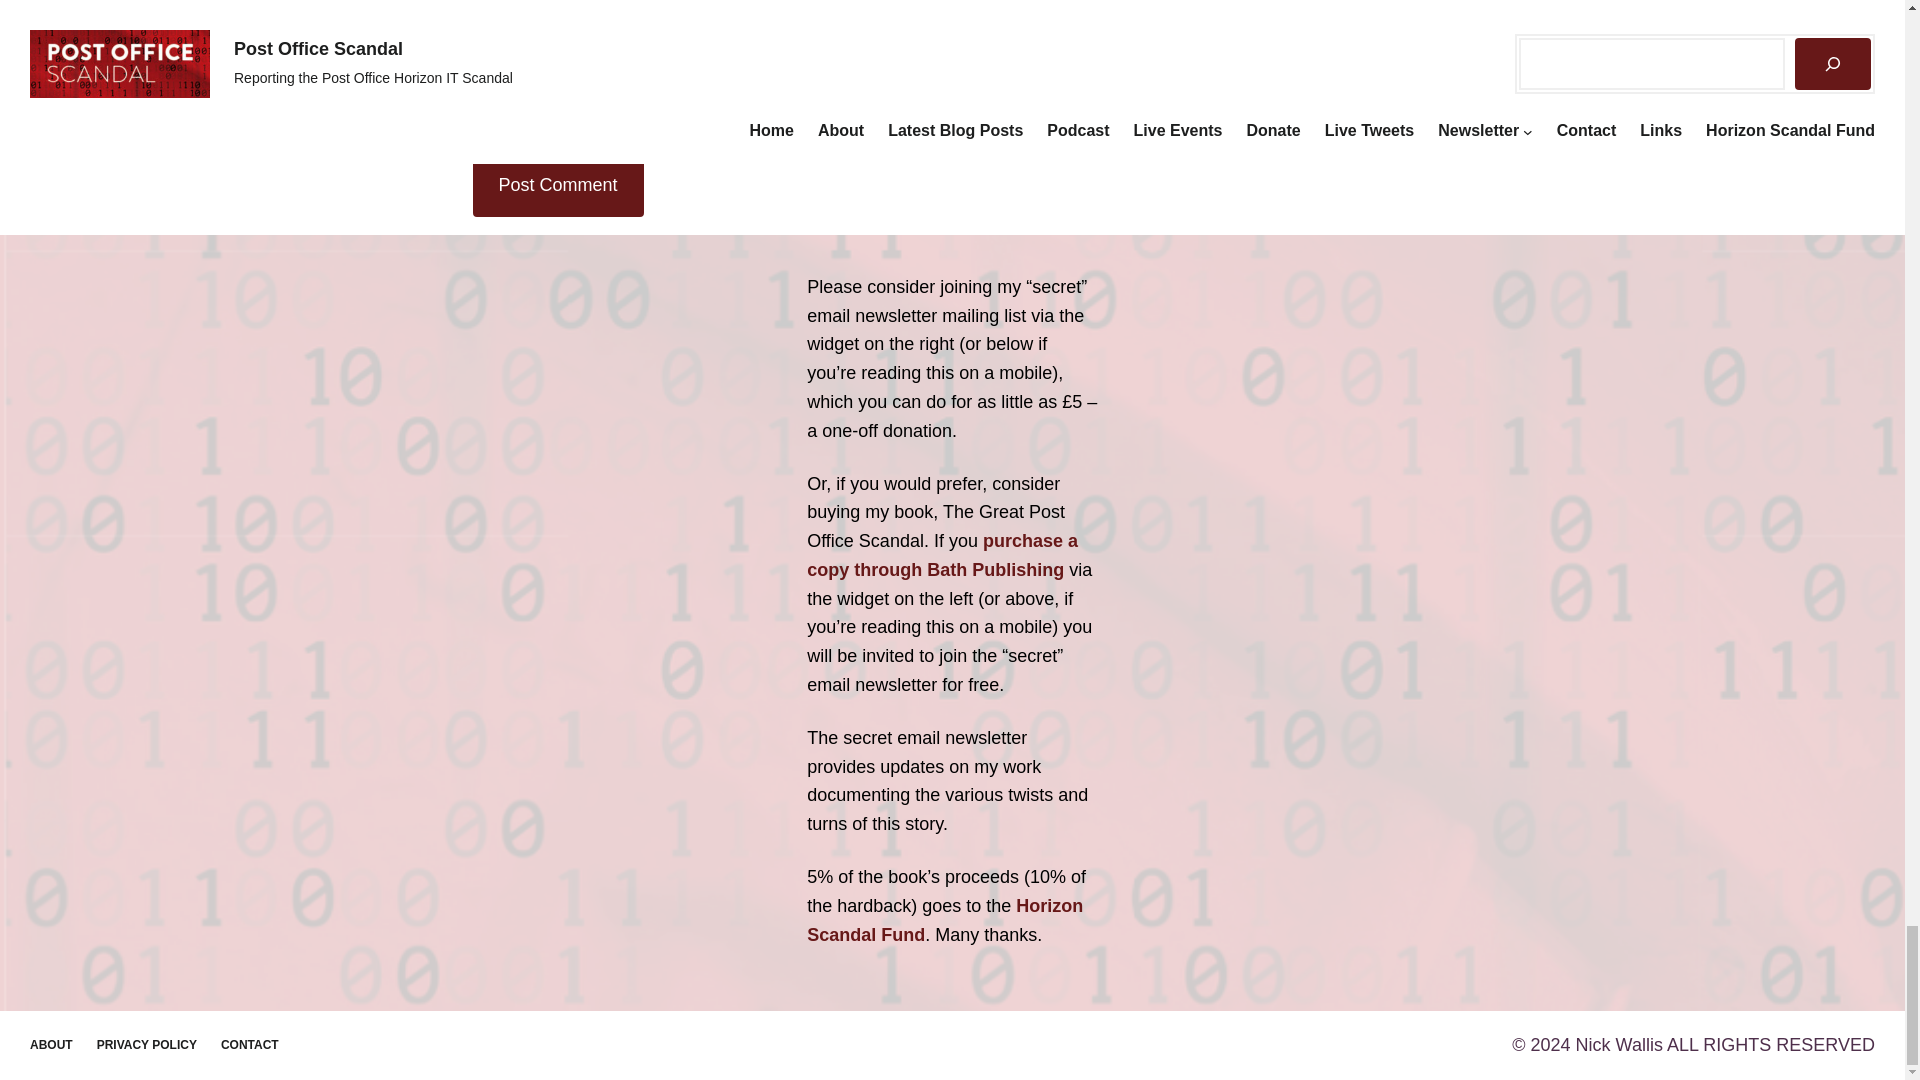 This screenshot has width=1920, height=1080. What do you see at coordinates (478, 124) in the screenshot?
I see `yes` at bounding box center [478, 124].